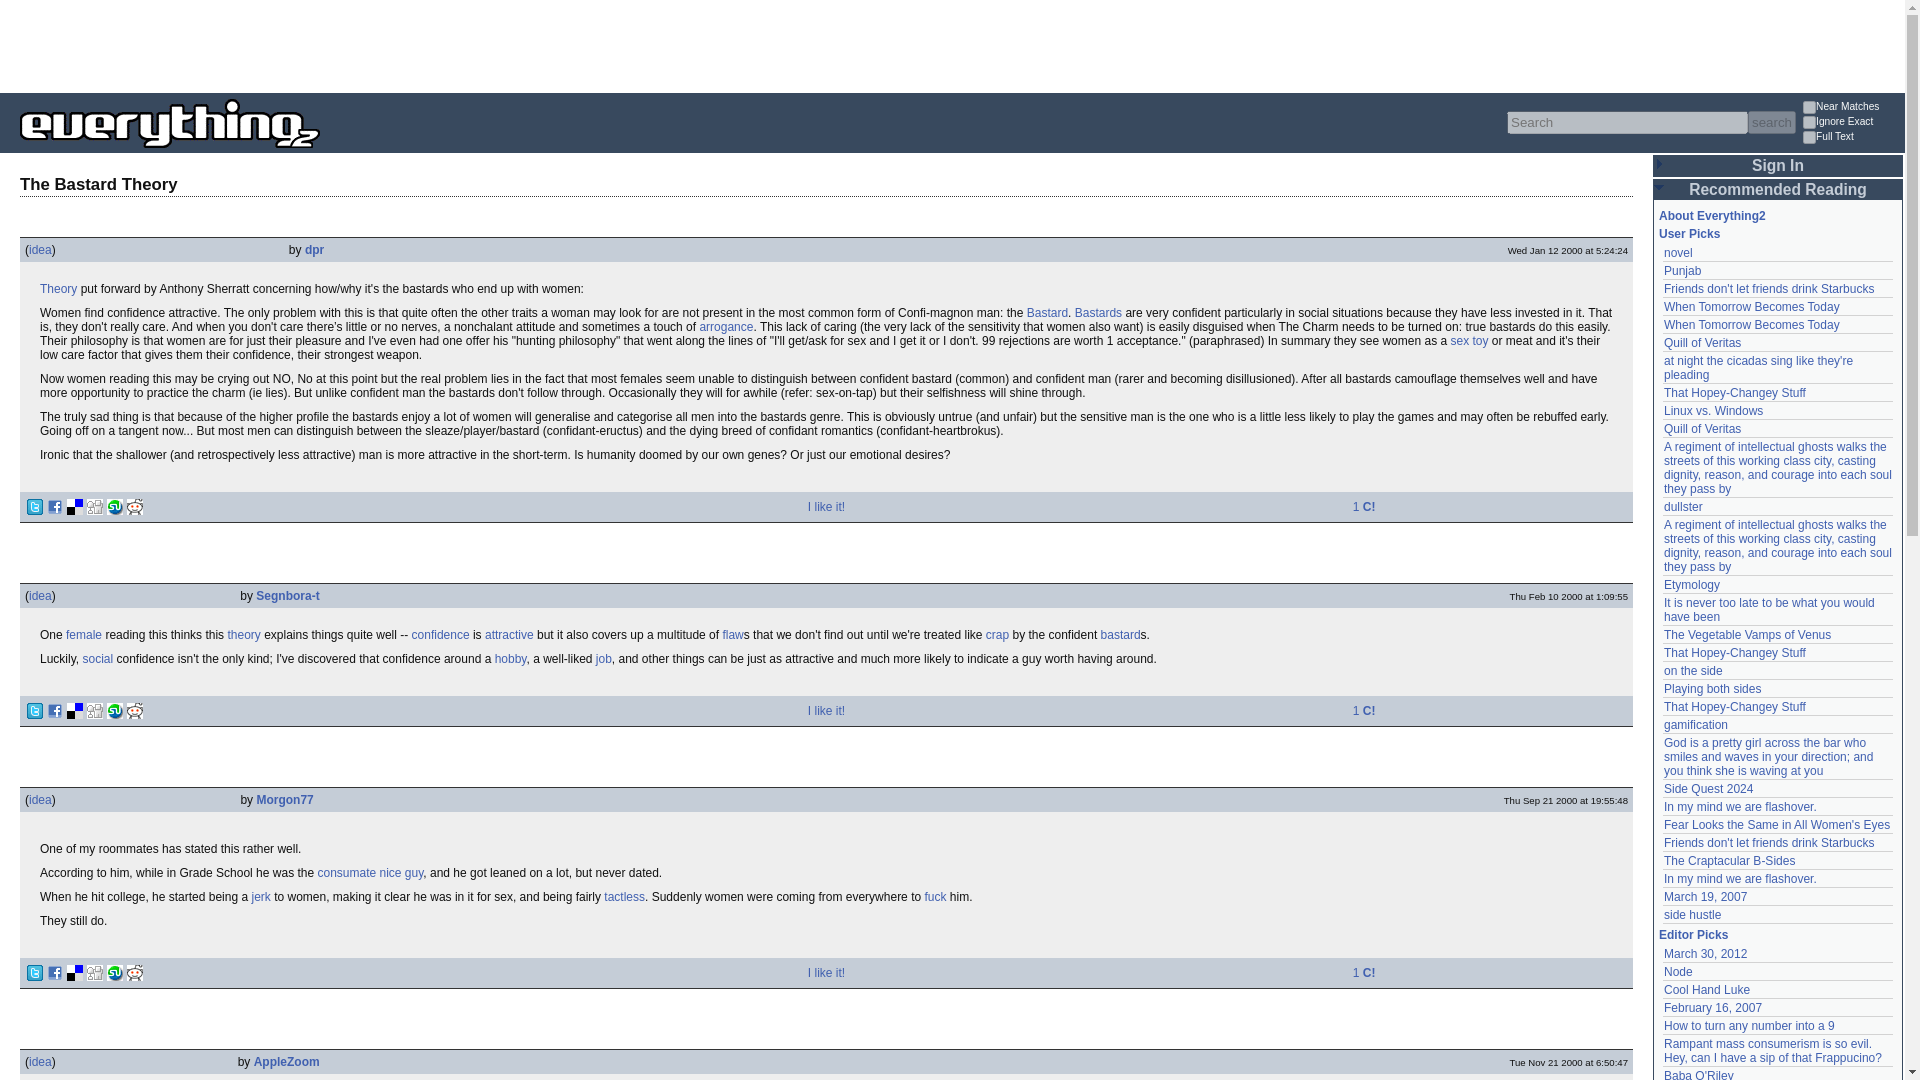 The image size is (1920, 1080). What do you see at coordinates (1771, 122) in the screenshot?
I see `Search within Everything2` at bounding box center [1771, 122].